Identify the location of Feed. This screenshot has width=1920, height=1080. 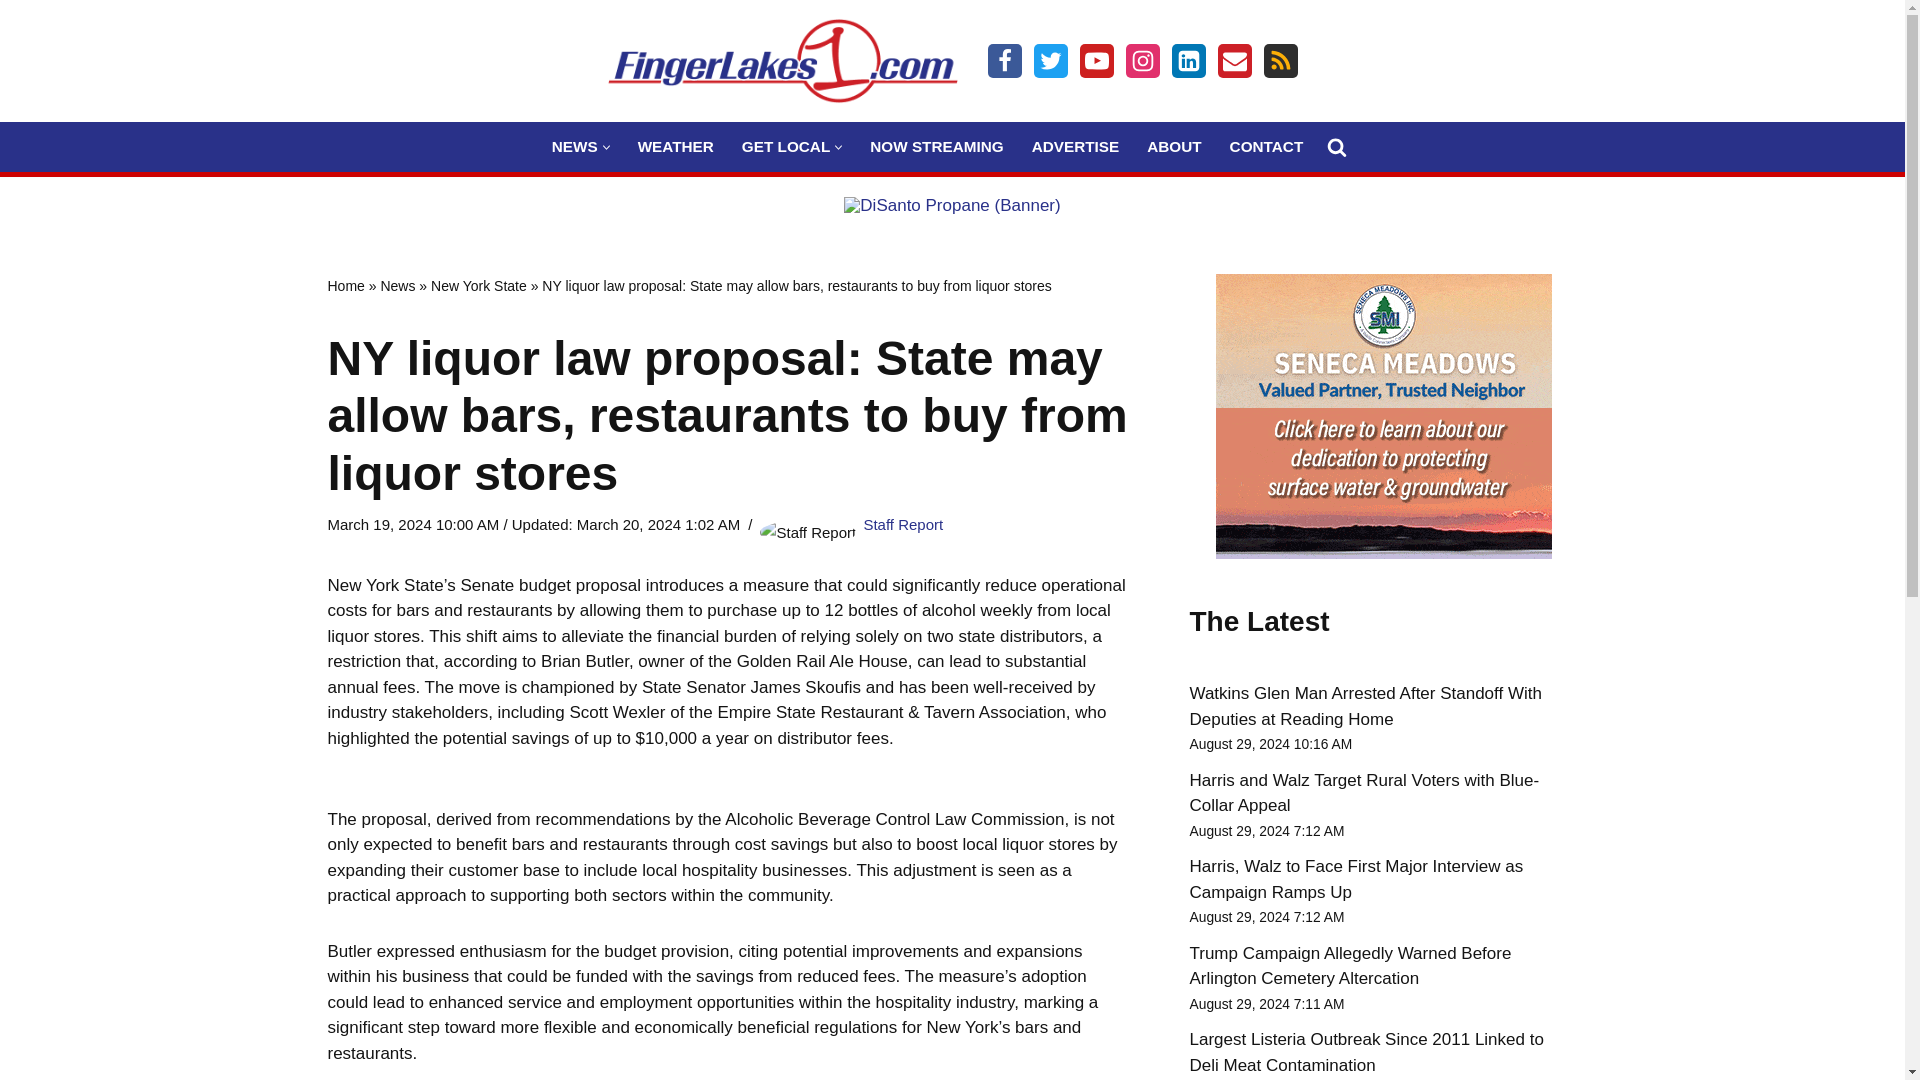
(1280, 60).